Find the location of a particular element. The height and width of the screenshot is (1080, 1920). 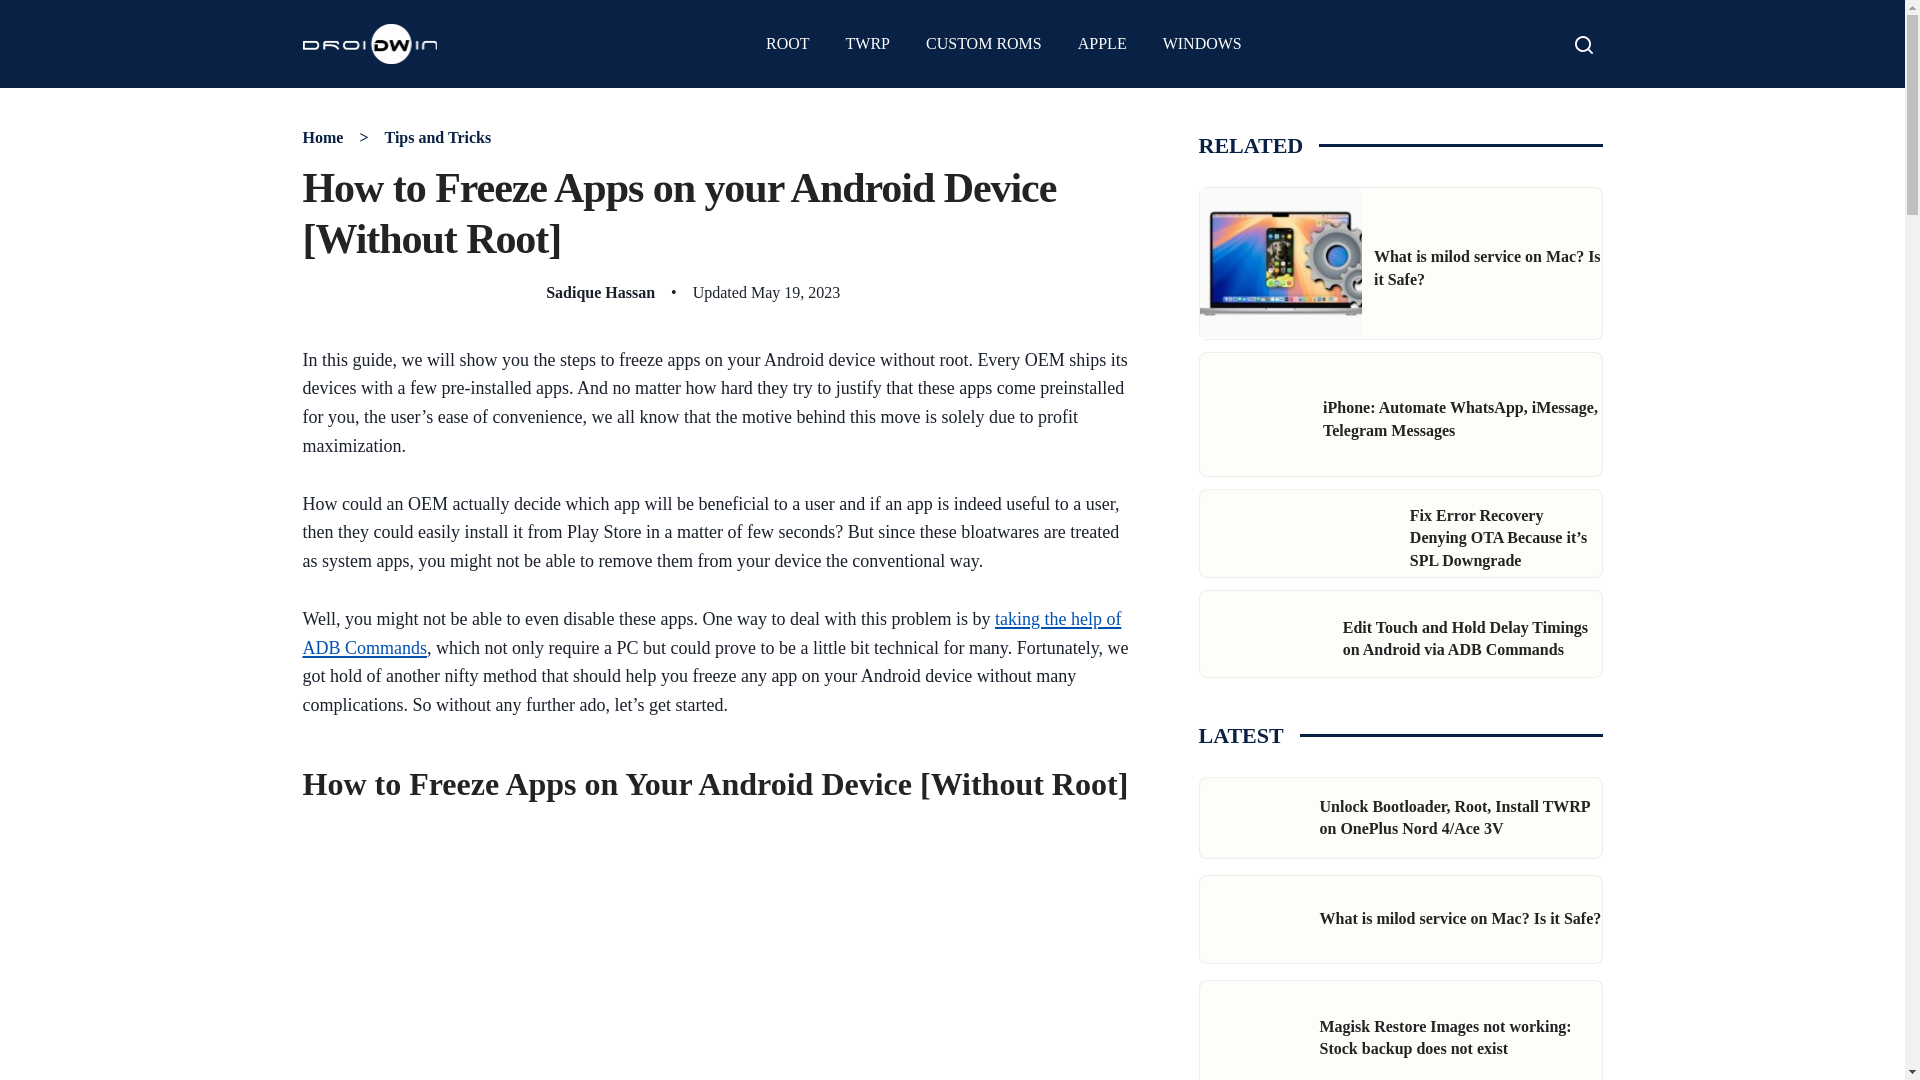

Sadique Hassan is located at coordinates (600, 292).